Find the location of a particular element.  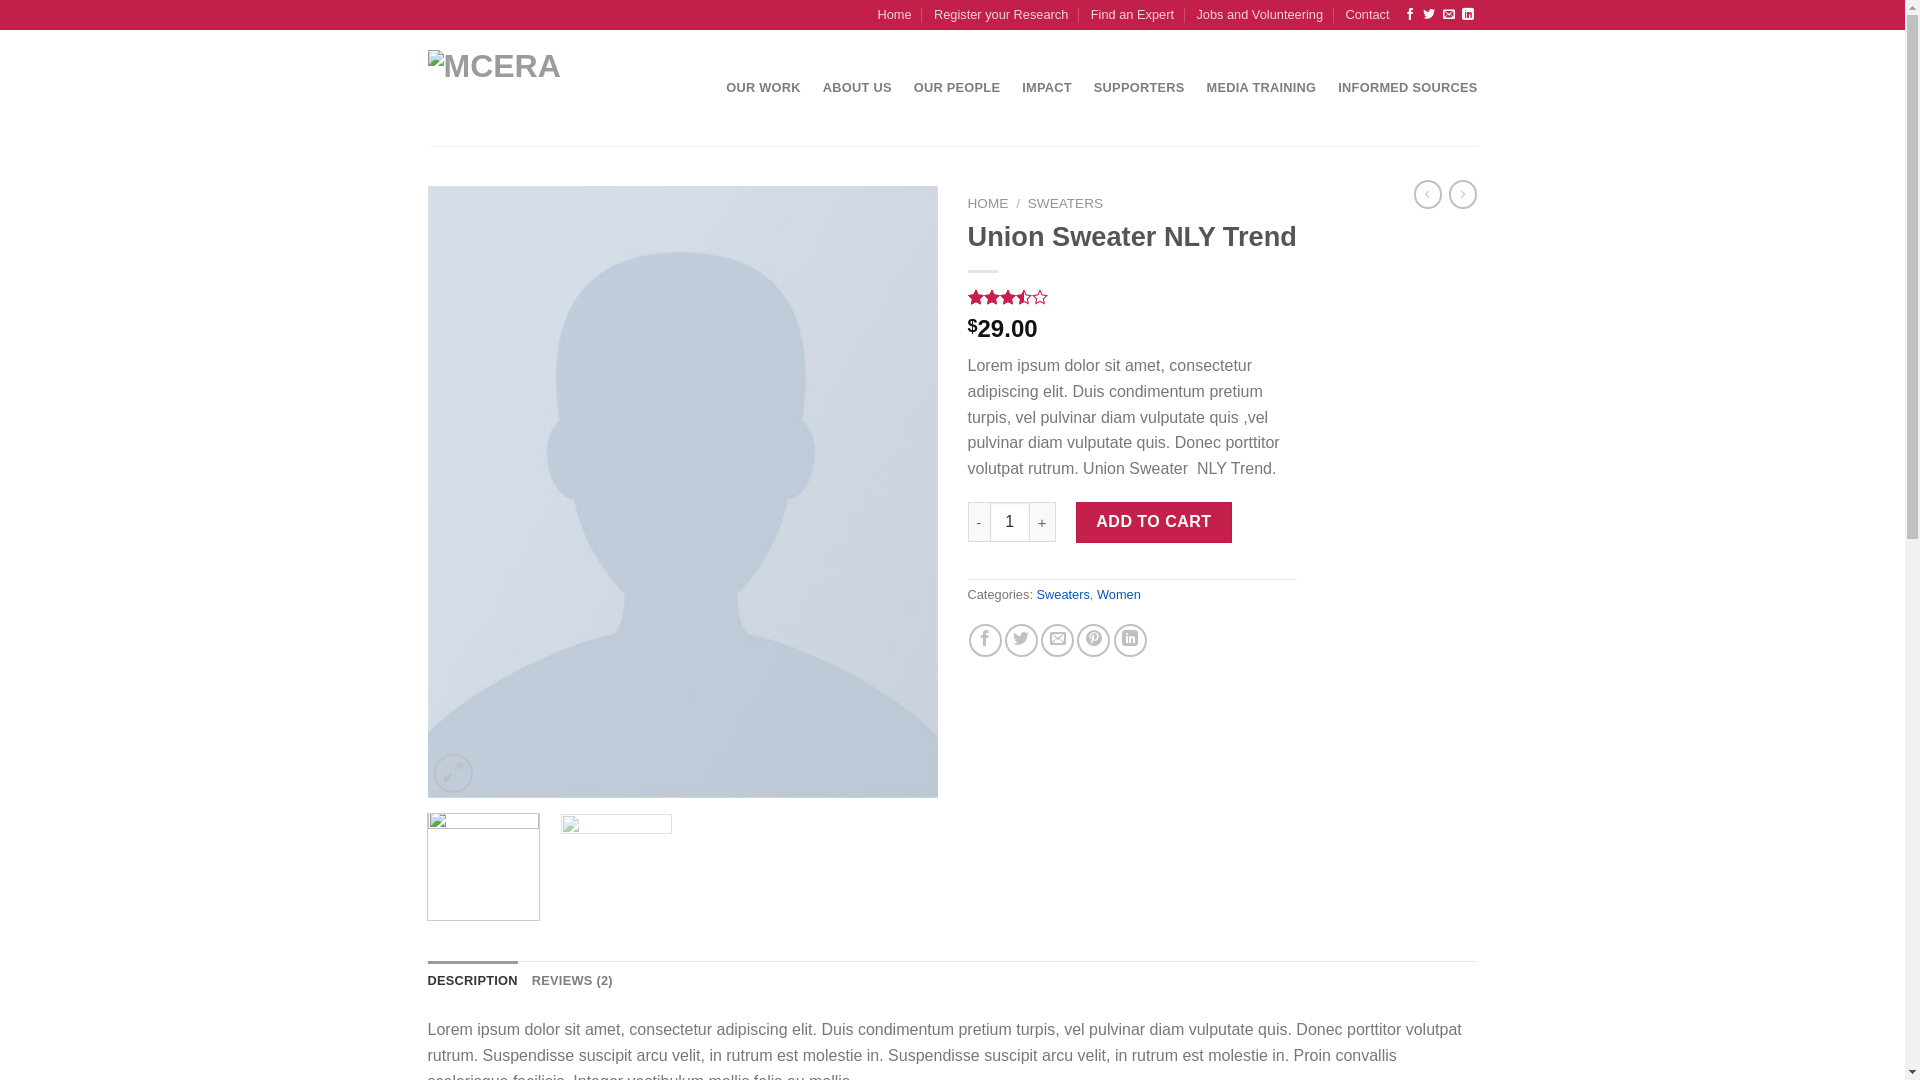

Find an Expert is located at coordinates (1132, 15).